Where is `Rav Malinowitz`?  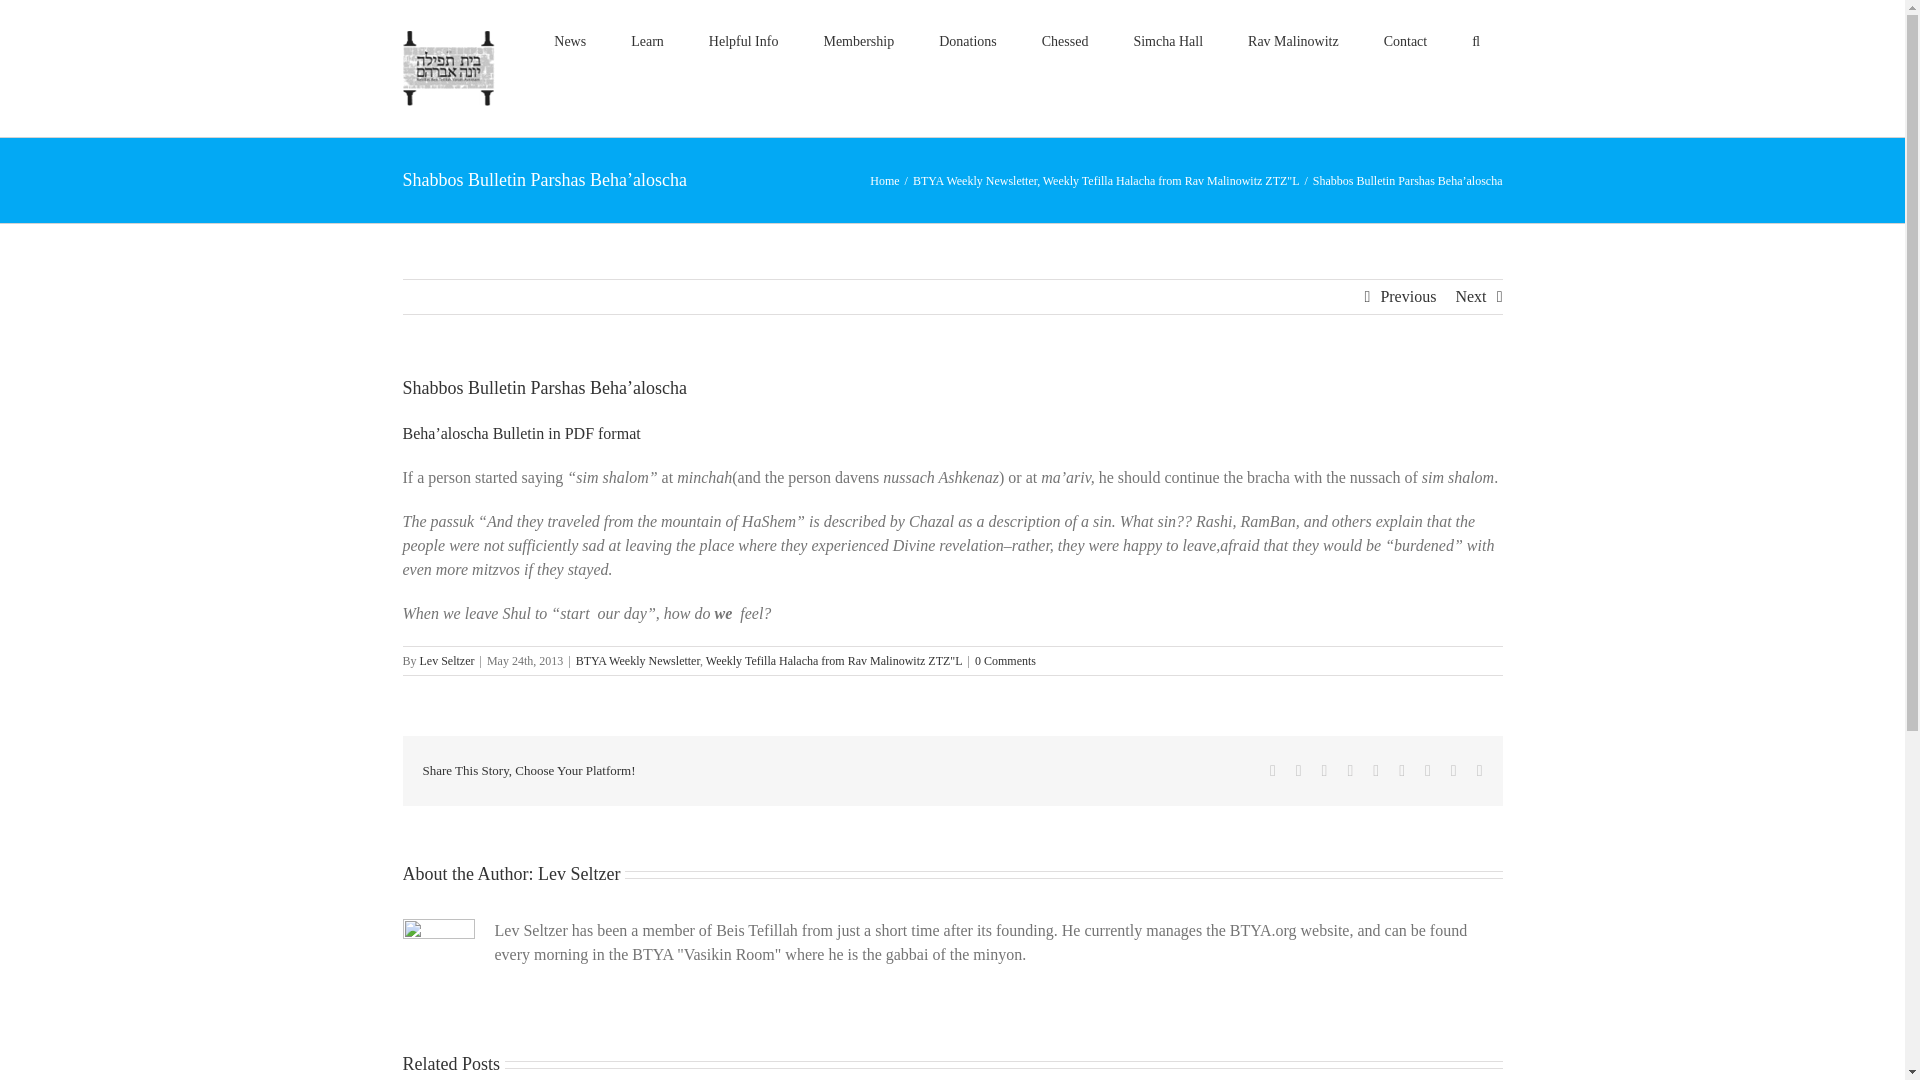
Rav Malinowitz is located at coordinates (1294, 42).